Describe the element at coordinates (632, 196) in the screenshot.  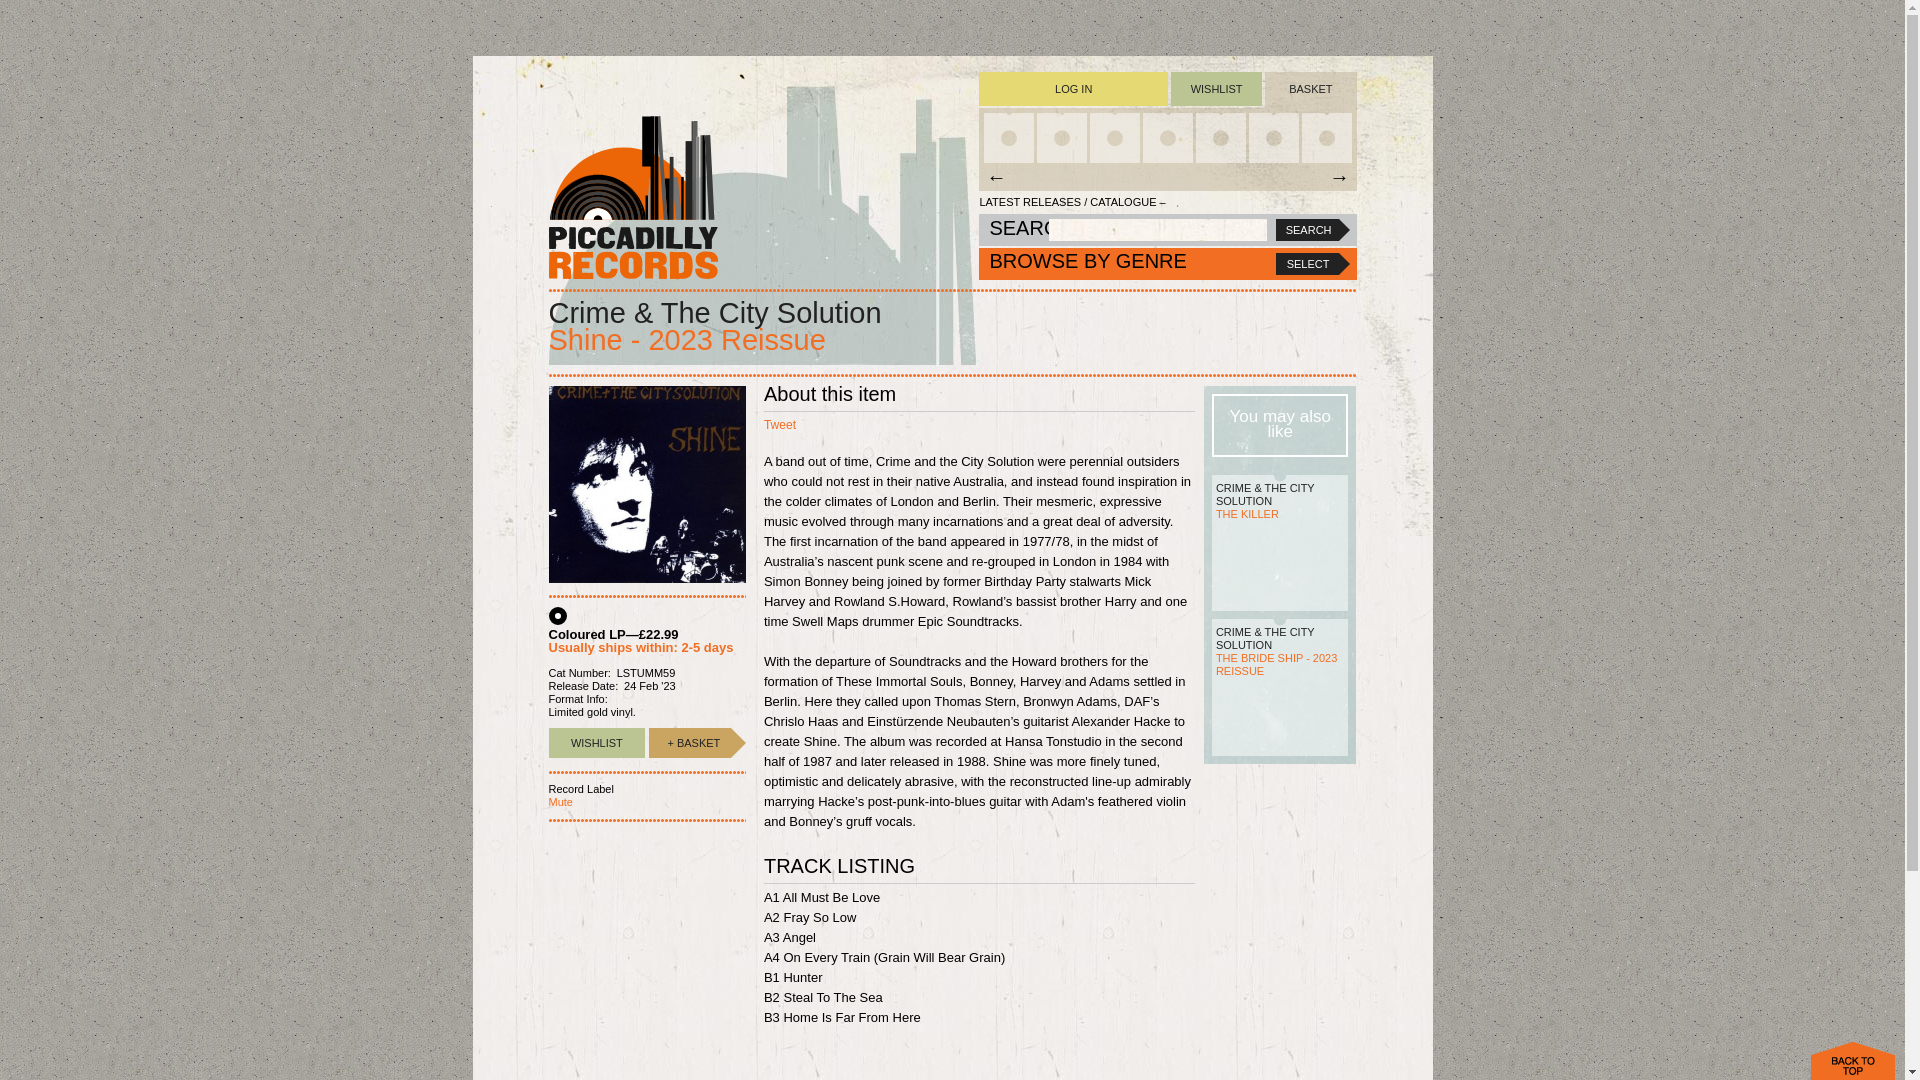
I see `Piccadilly Records` at that location.